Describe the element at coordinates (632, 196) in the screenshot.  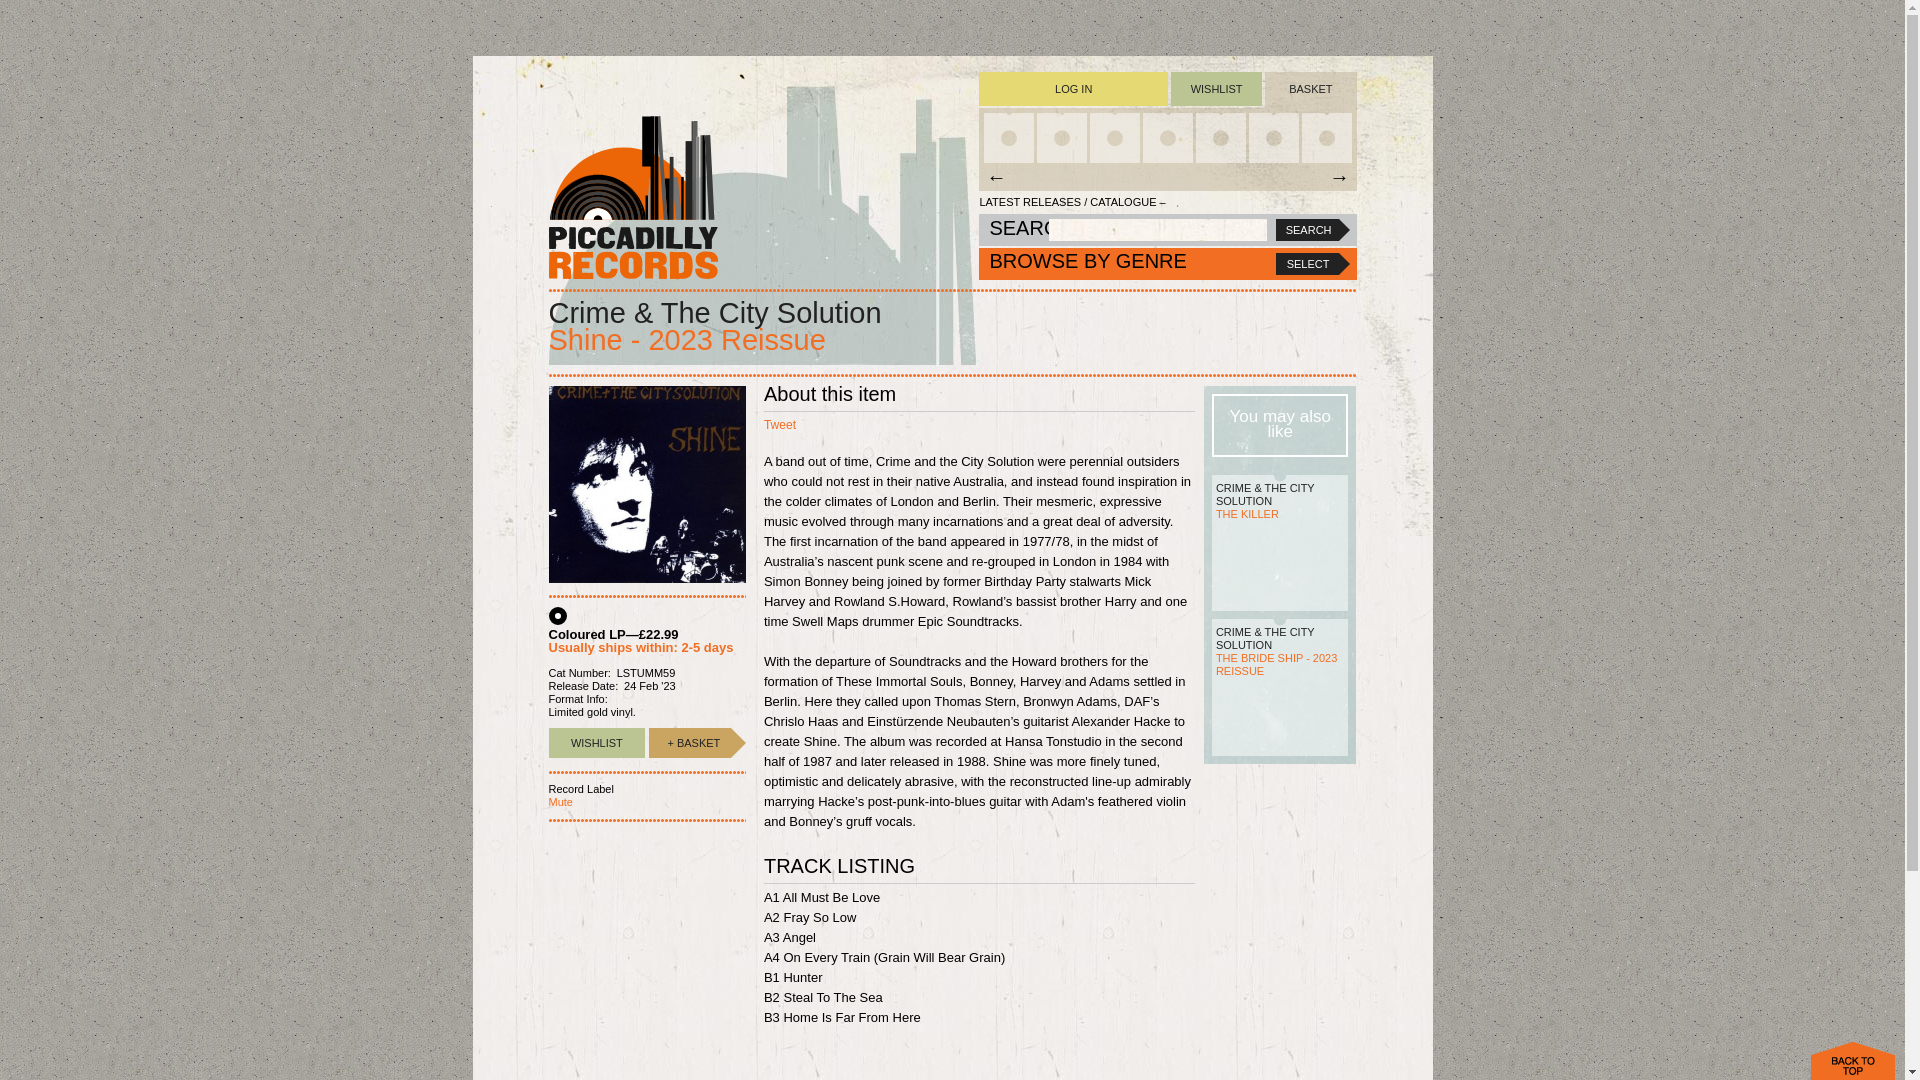
I see `Piccadilly Records` at that location.